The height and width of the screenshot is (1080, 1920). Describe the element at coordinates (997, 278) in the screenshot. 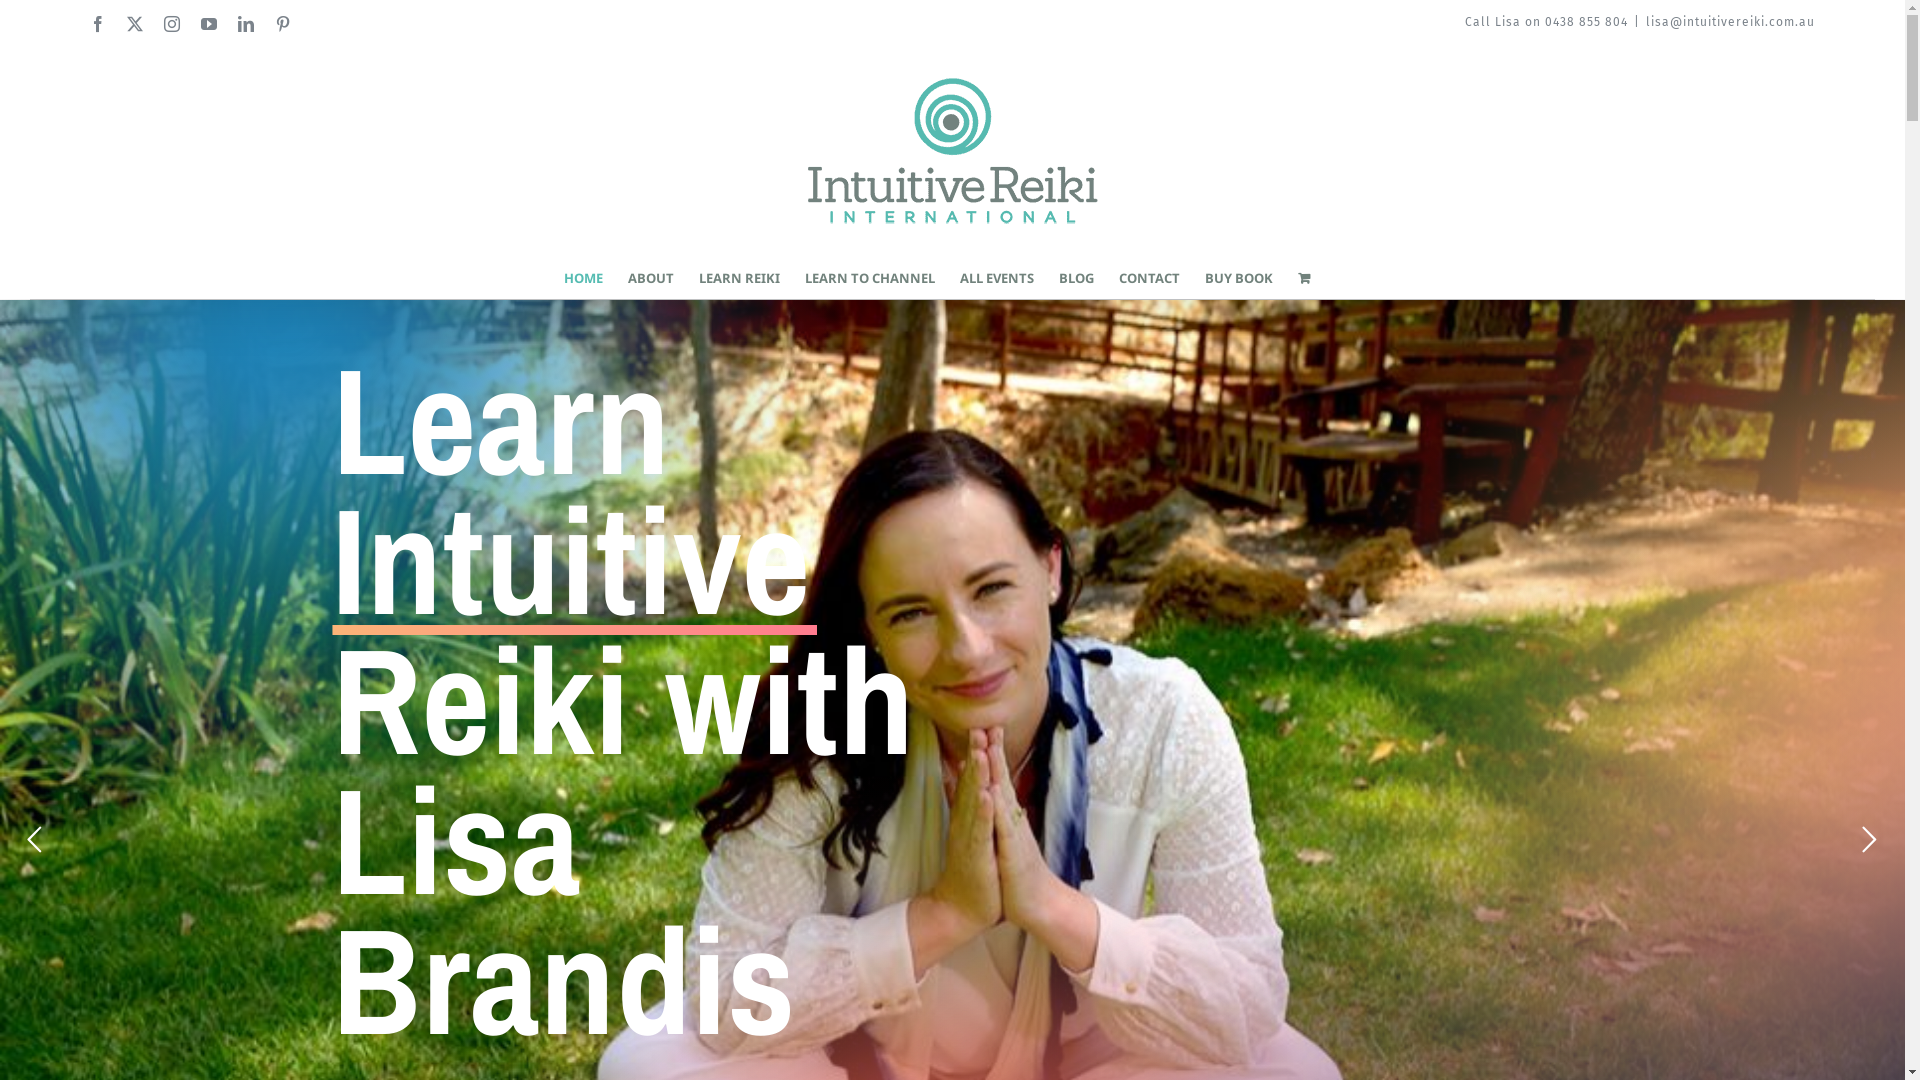

I see `ALL EVENTS` at that location.